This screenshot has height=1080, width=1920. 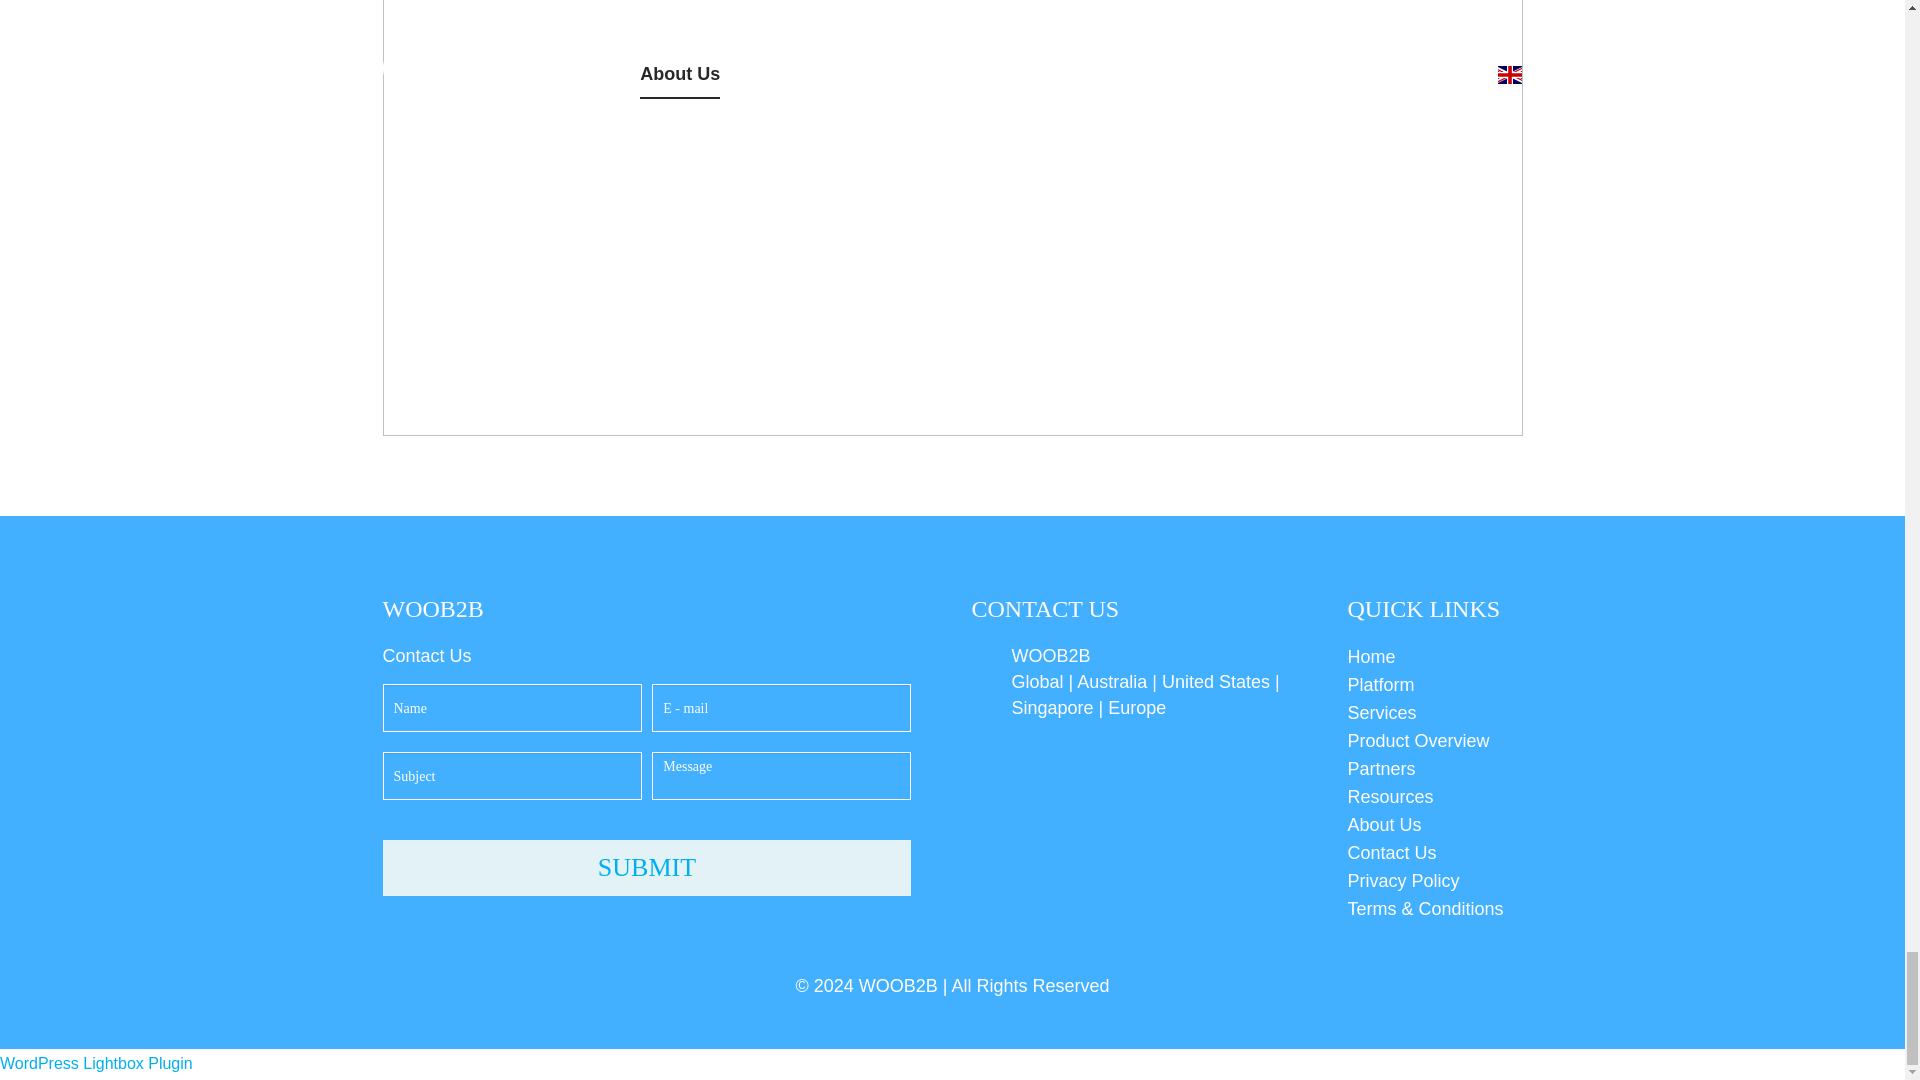 I want to click on Services, so click(x=1434, y=712).